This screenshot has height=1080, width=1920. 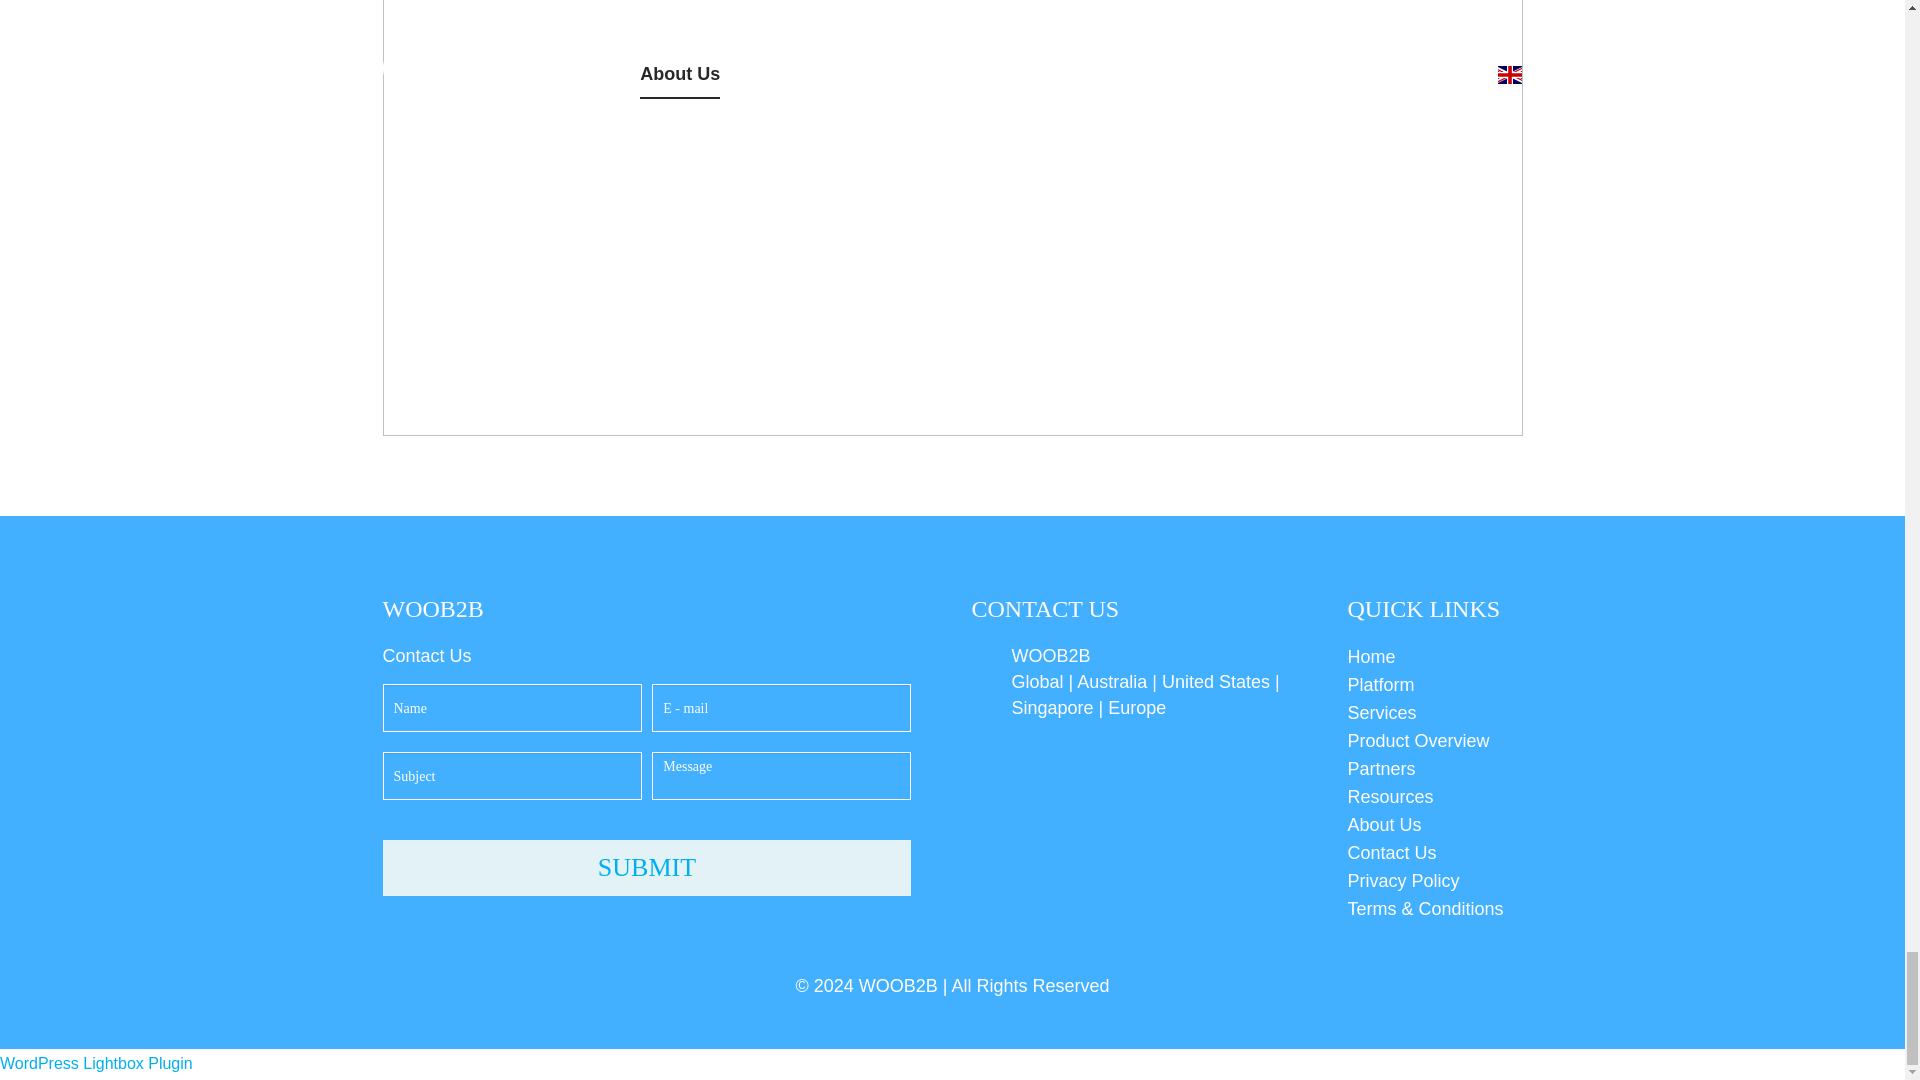 I want to click on Services, so click(x=1434, y=712).